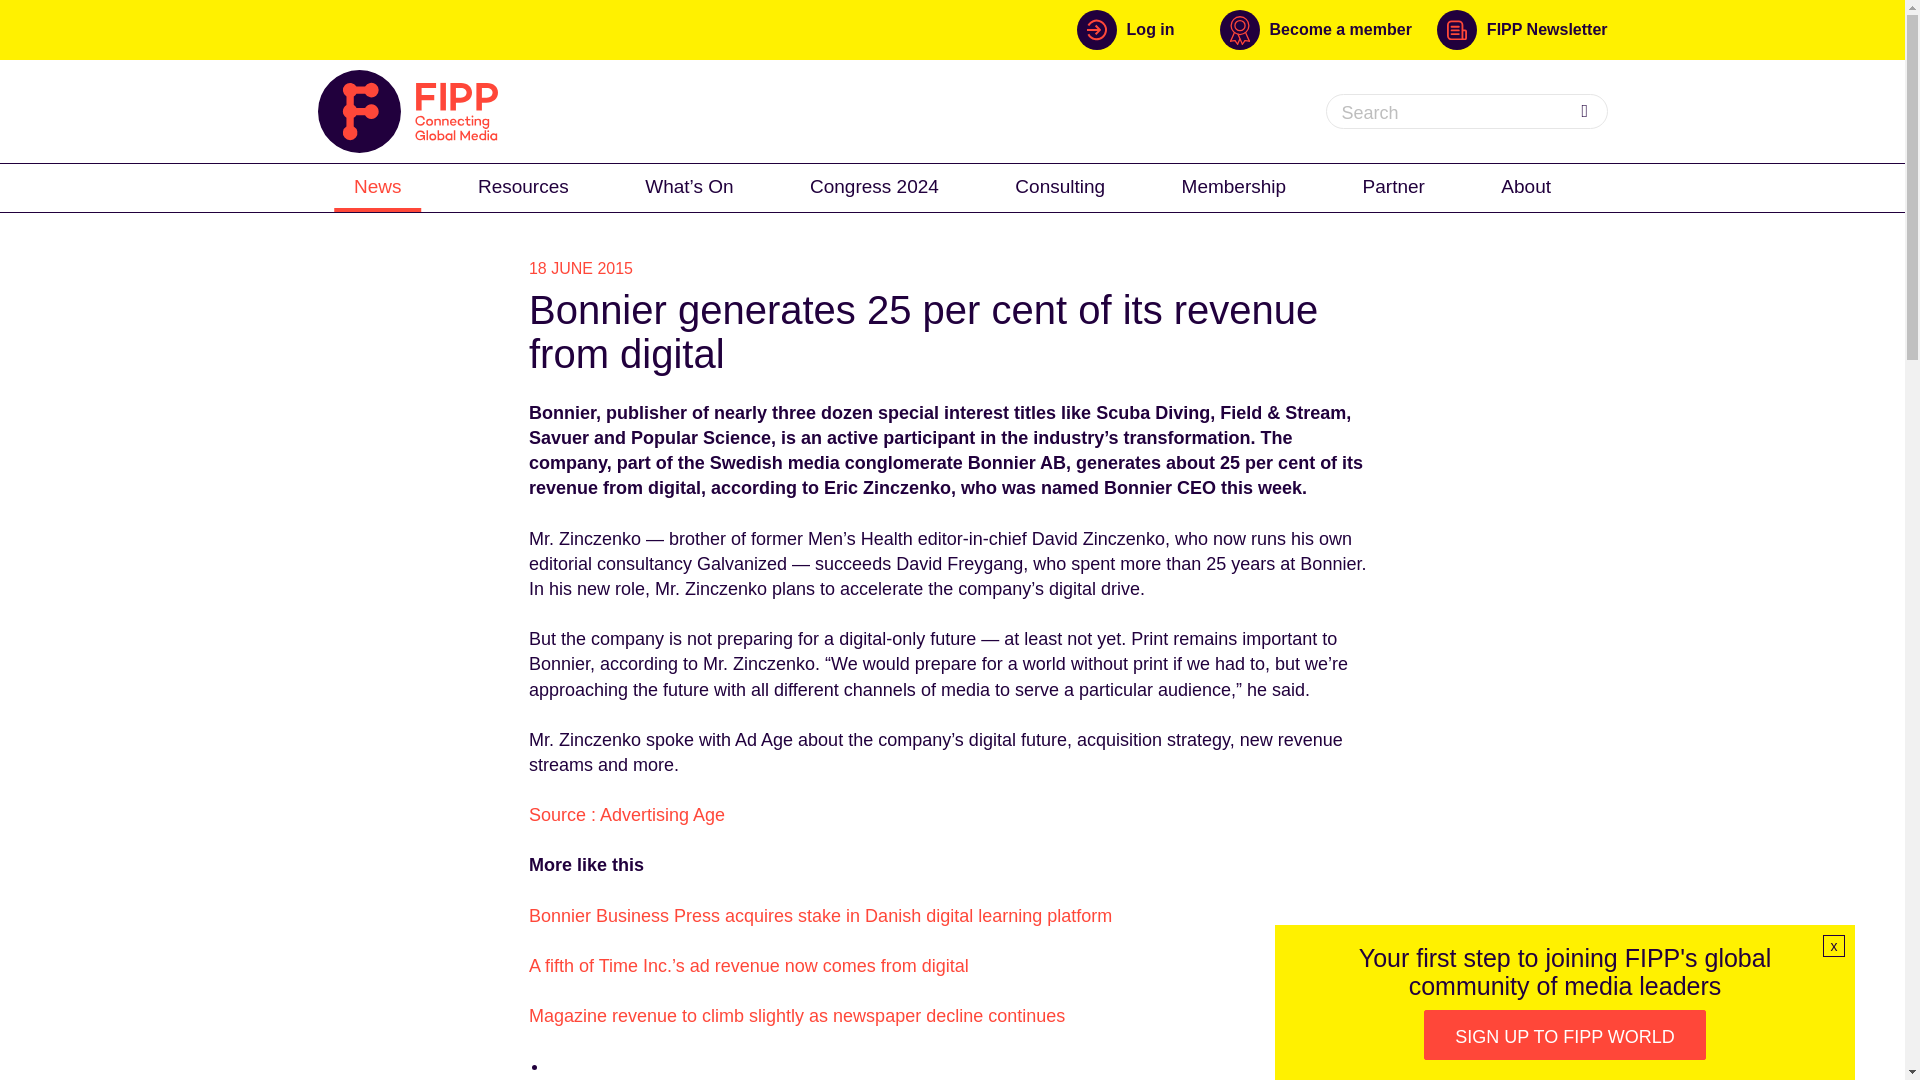  What do you see at coordinates (1234, 186) in the screenshot?
I see `Membership` at bounding box center [1234, 186].